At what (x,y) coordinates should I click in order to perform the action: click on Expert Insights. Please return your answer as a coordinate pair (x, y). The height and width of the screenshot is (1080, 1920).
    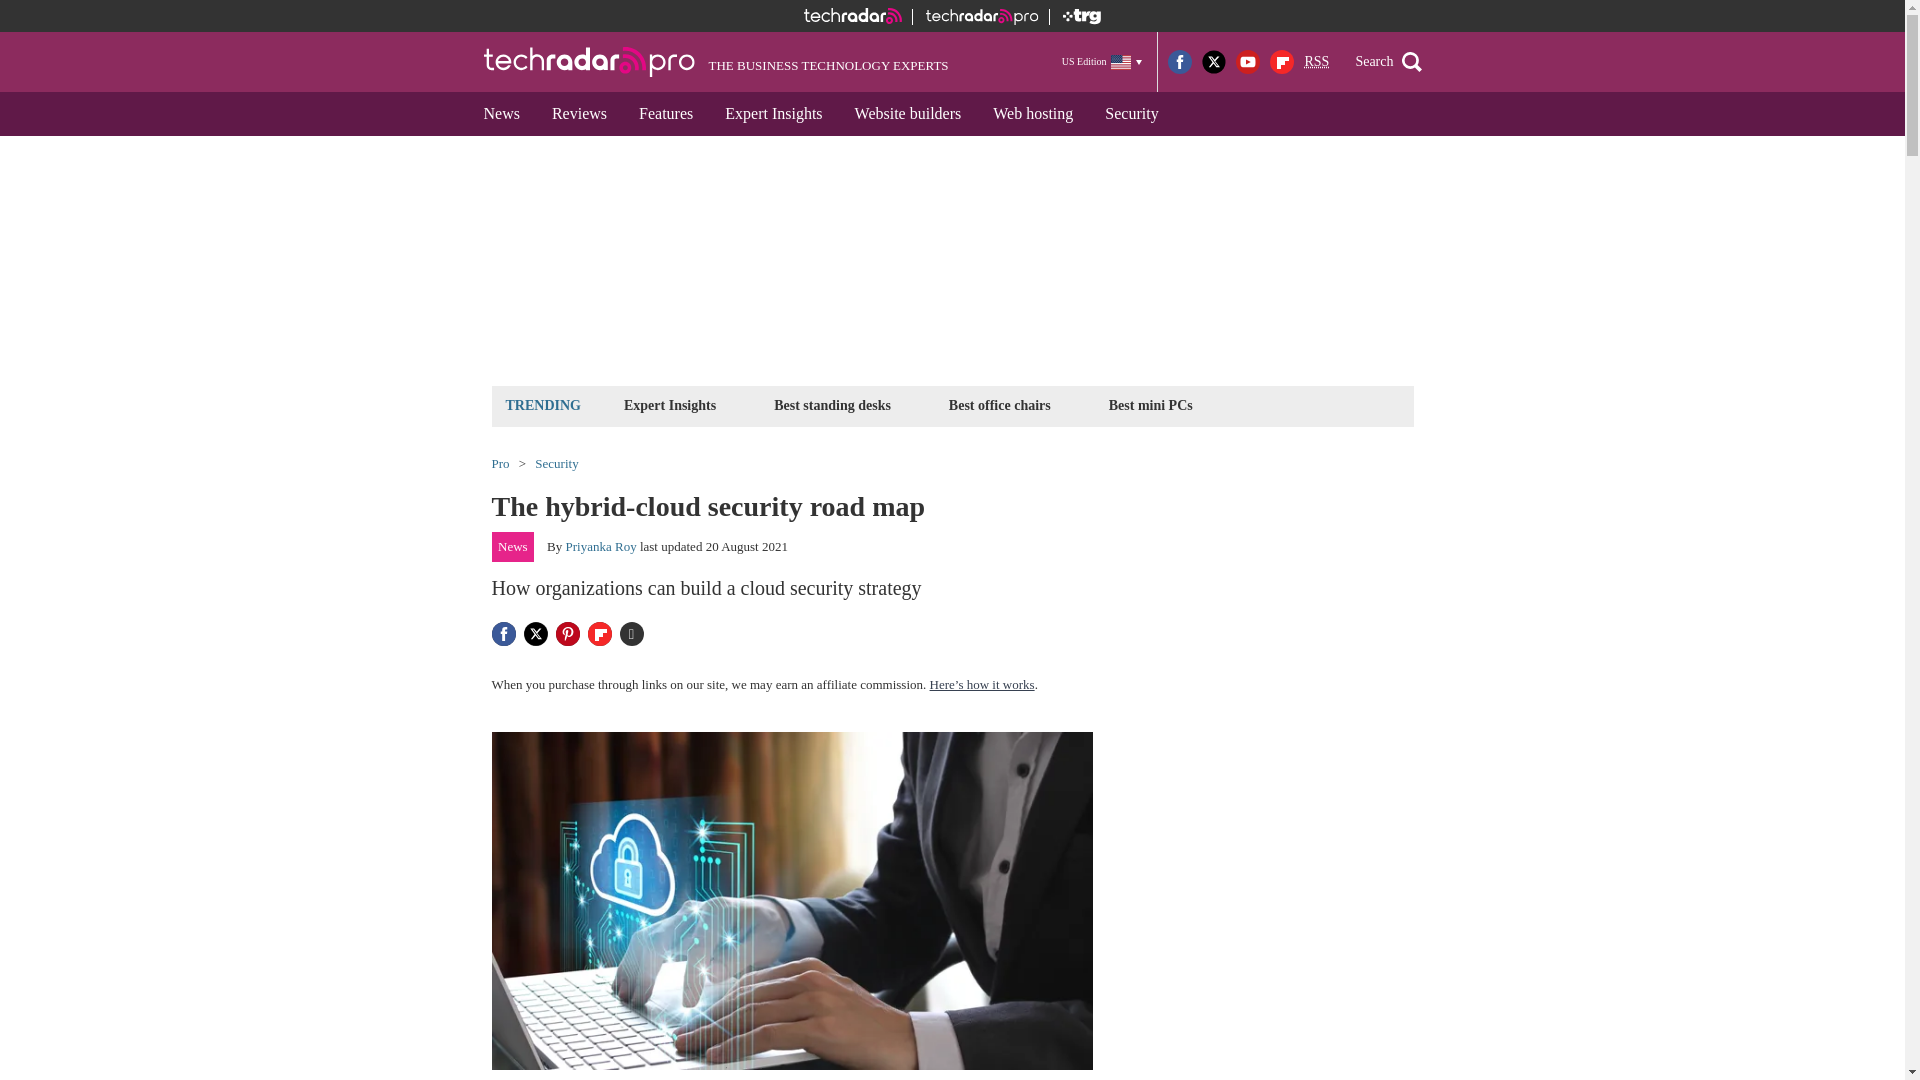
    Looking at the image, I should click on (772, 114).